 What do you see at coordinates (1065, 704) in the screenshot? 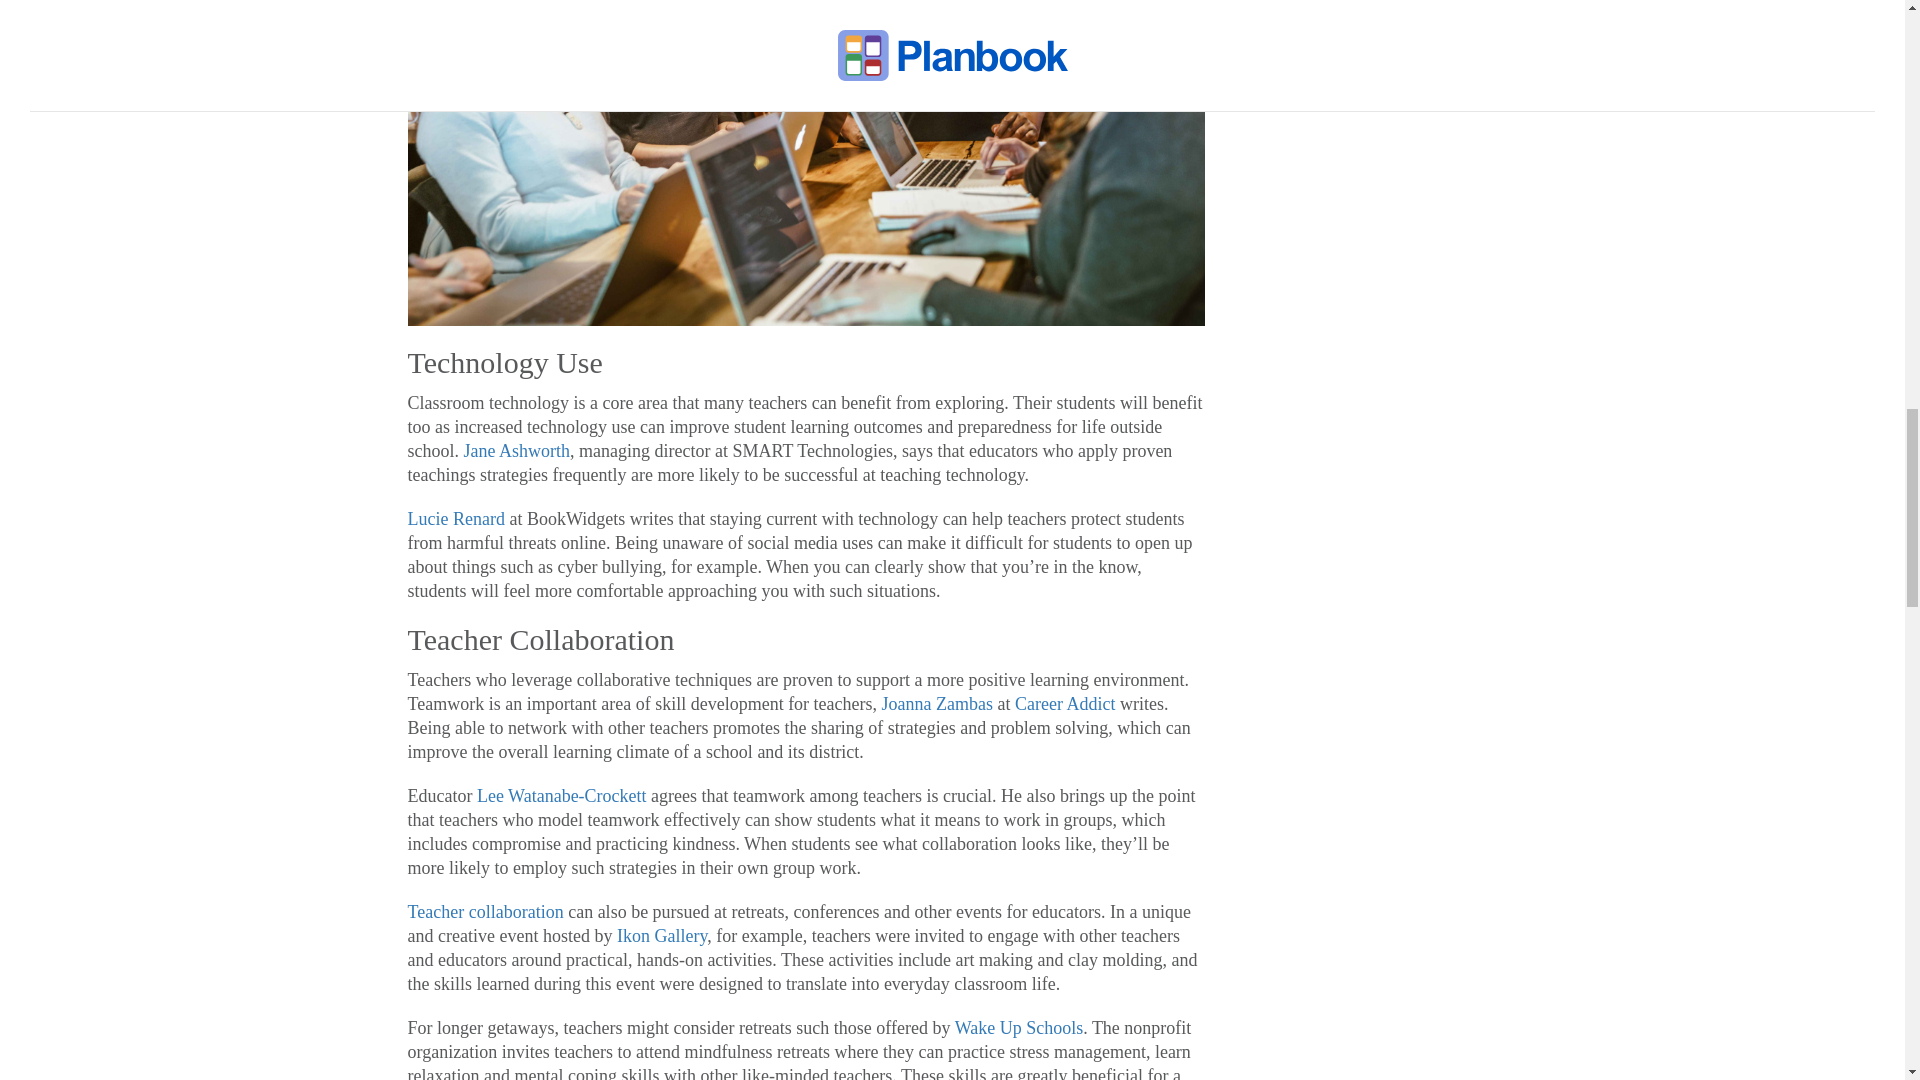
I see `Career Addict` at bounding box center [1065, 704].